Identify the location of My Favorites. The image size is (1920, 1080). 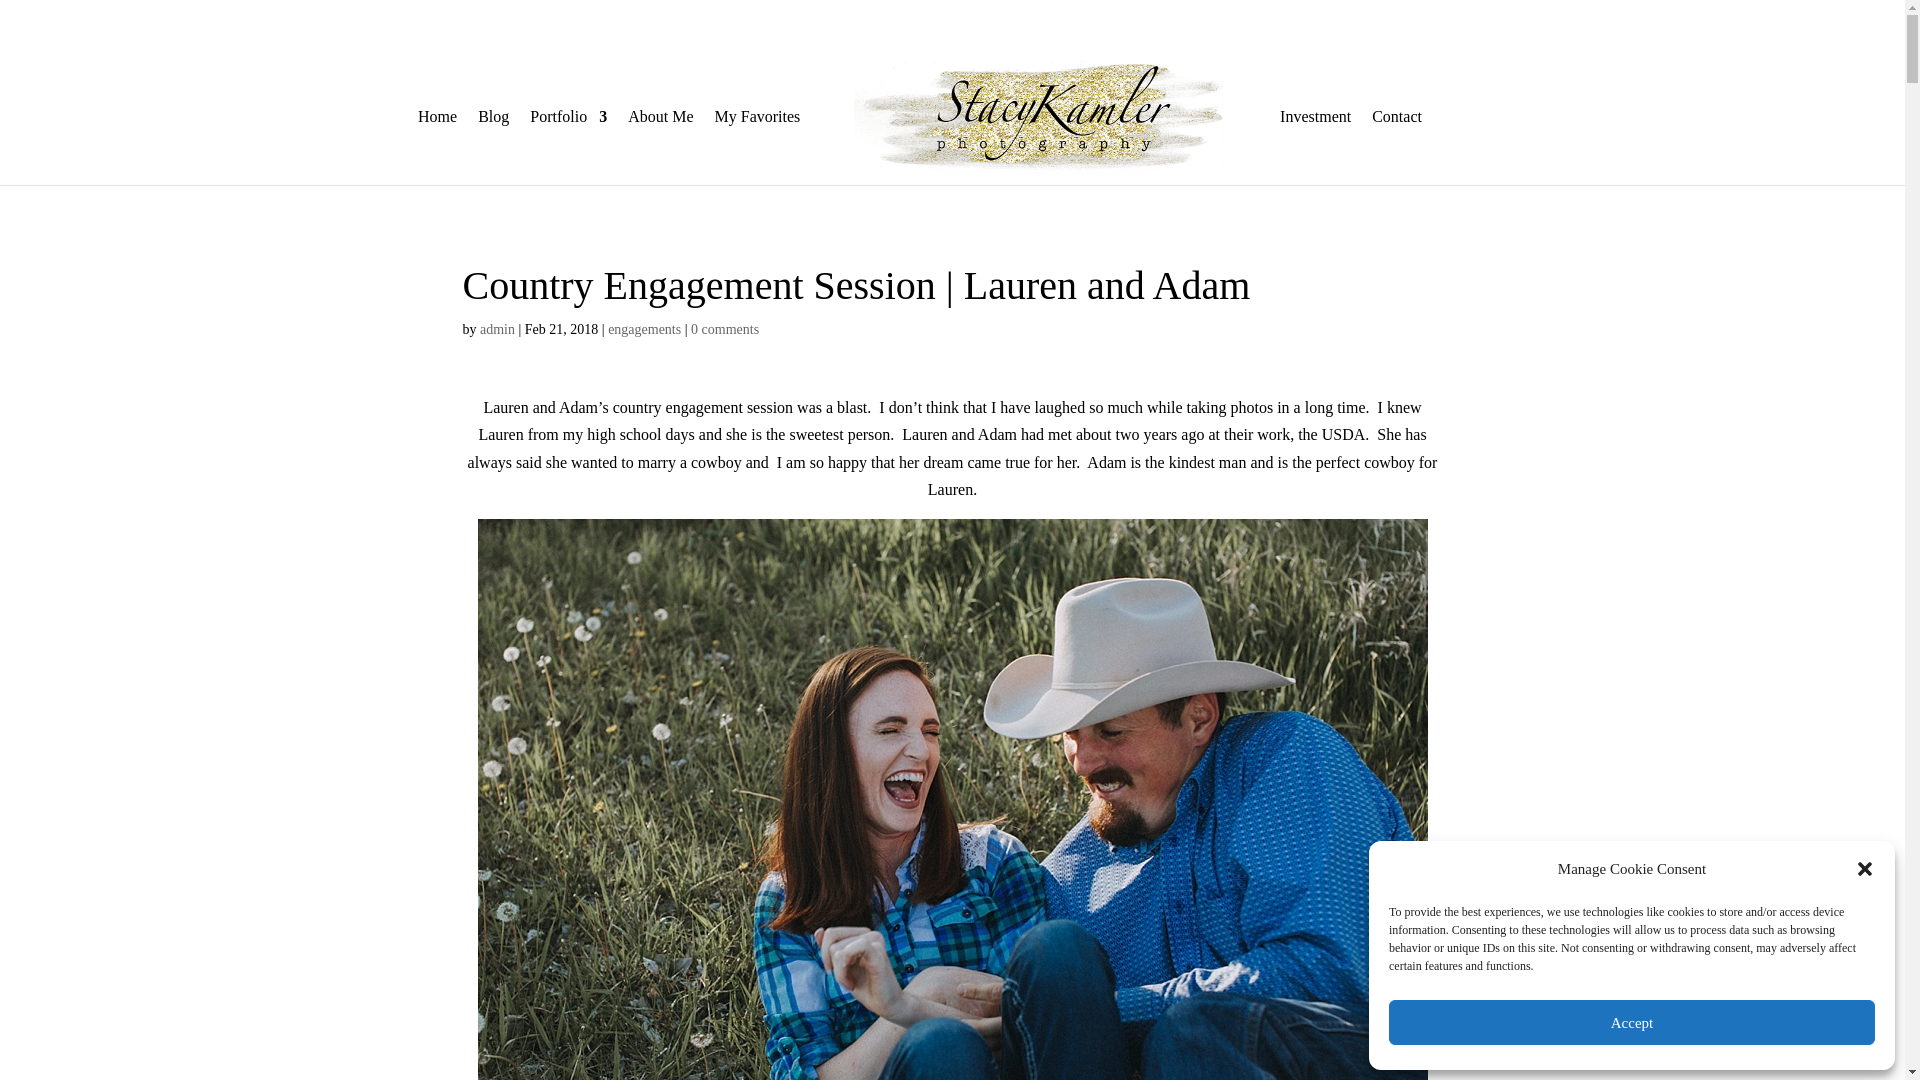
(757, 147).